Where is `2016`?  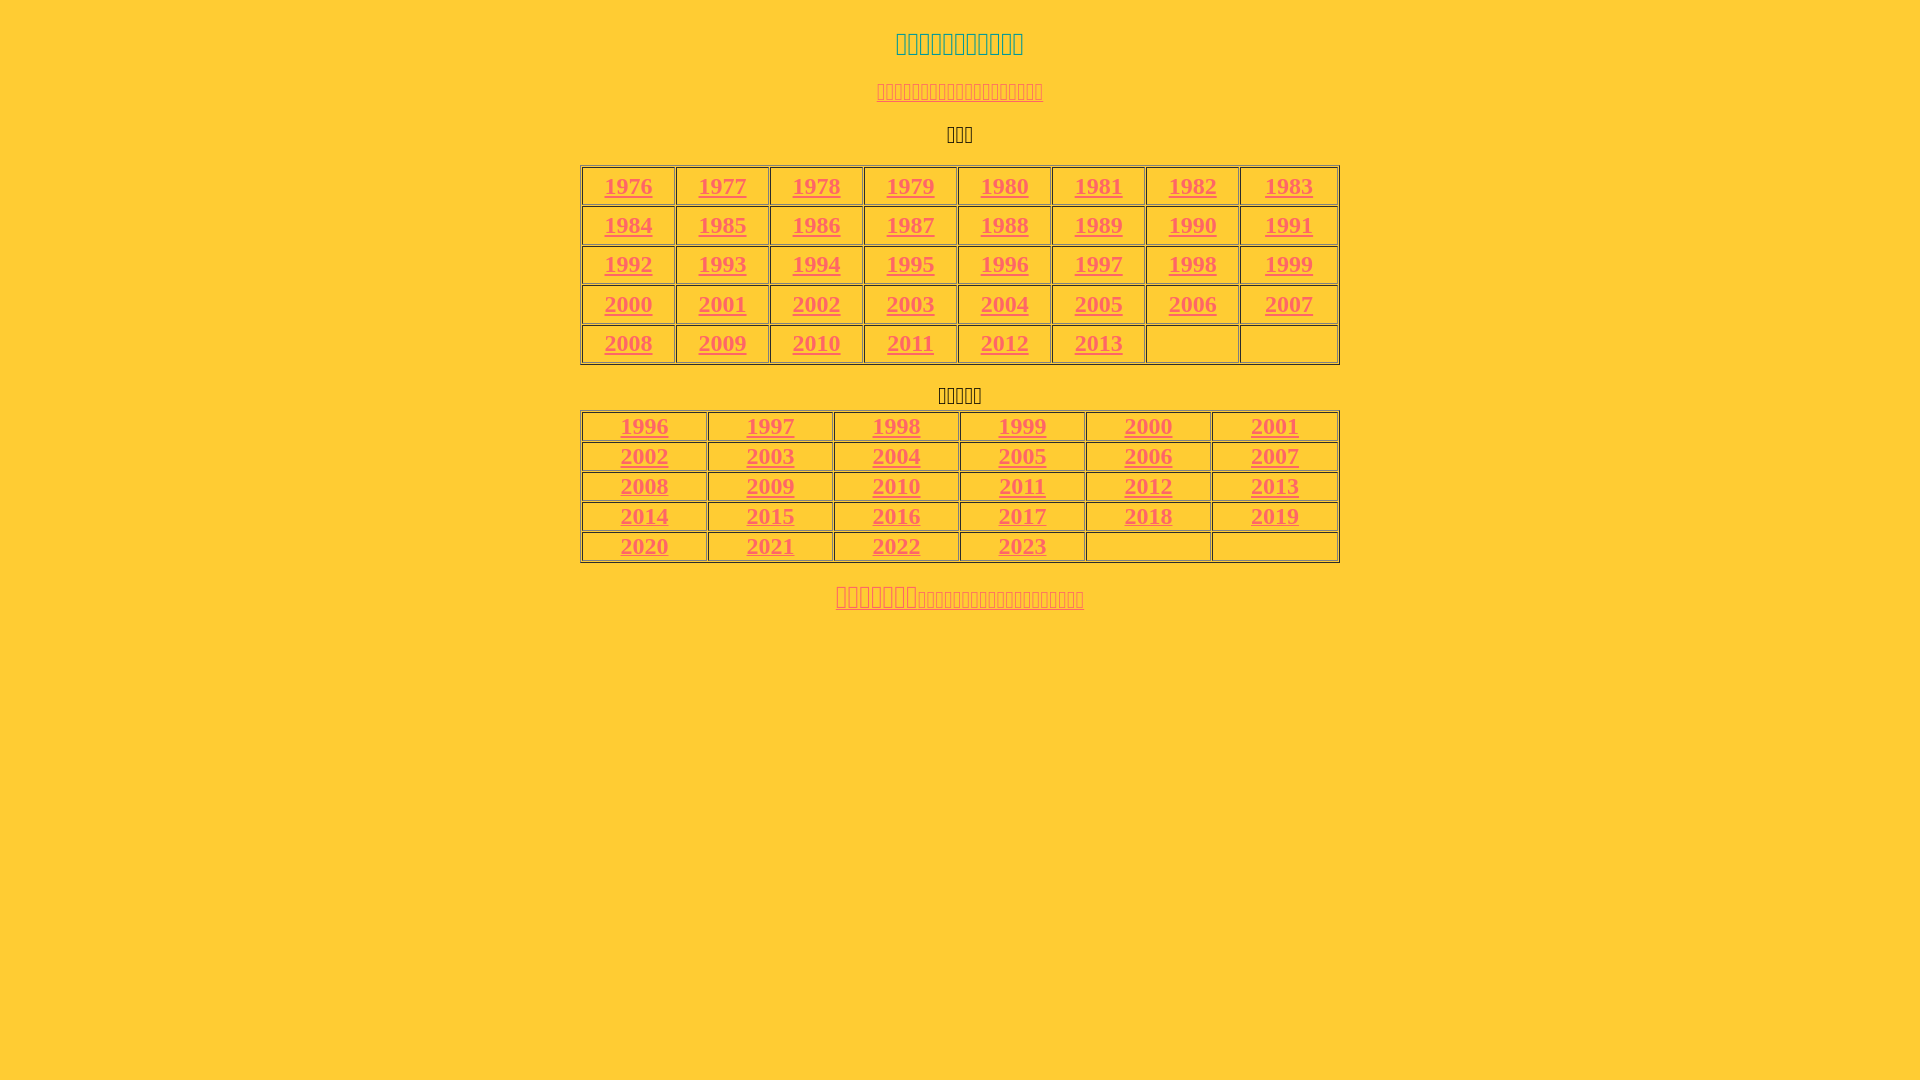 2016 is located at coordinates (896, 518).